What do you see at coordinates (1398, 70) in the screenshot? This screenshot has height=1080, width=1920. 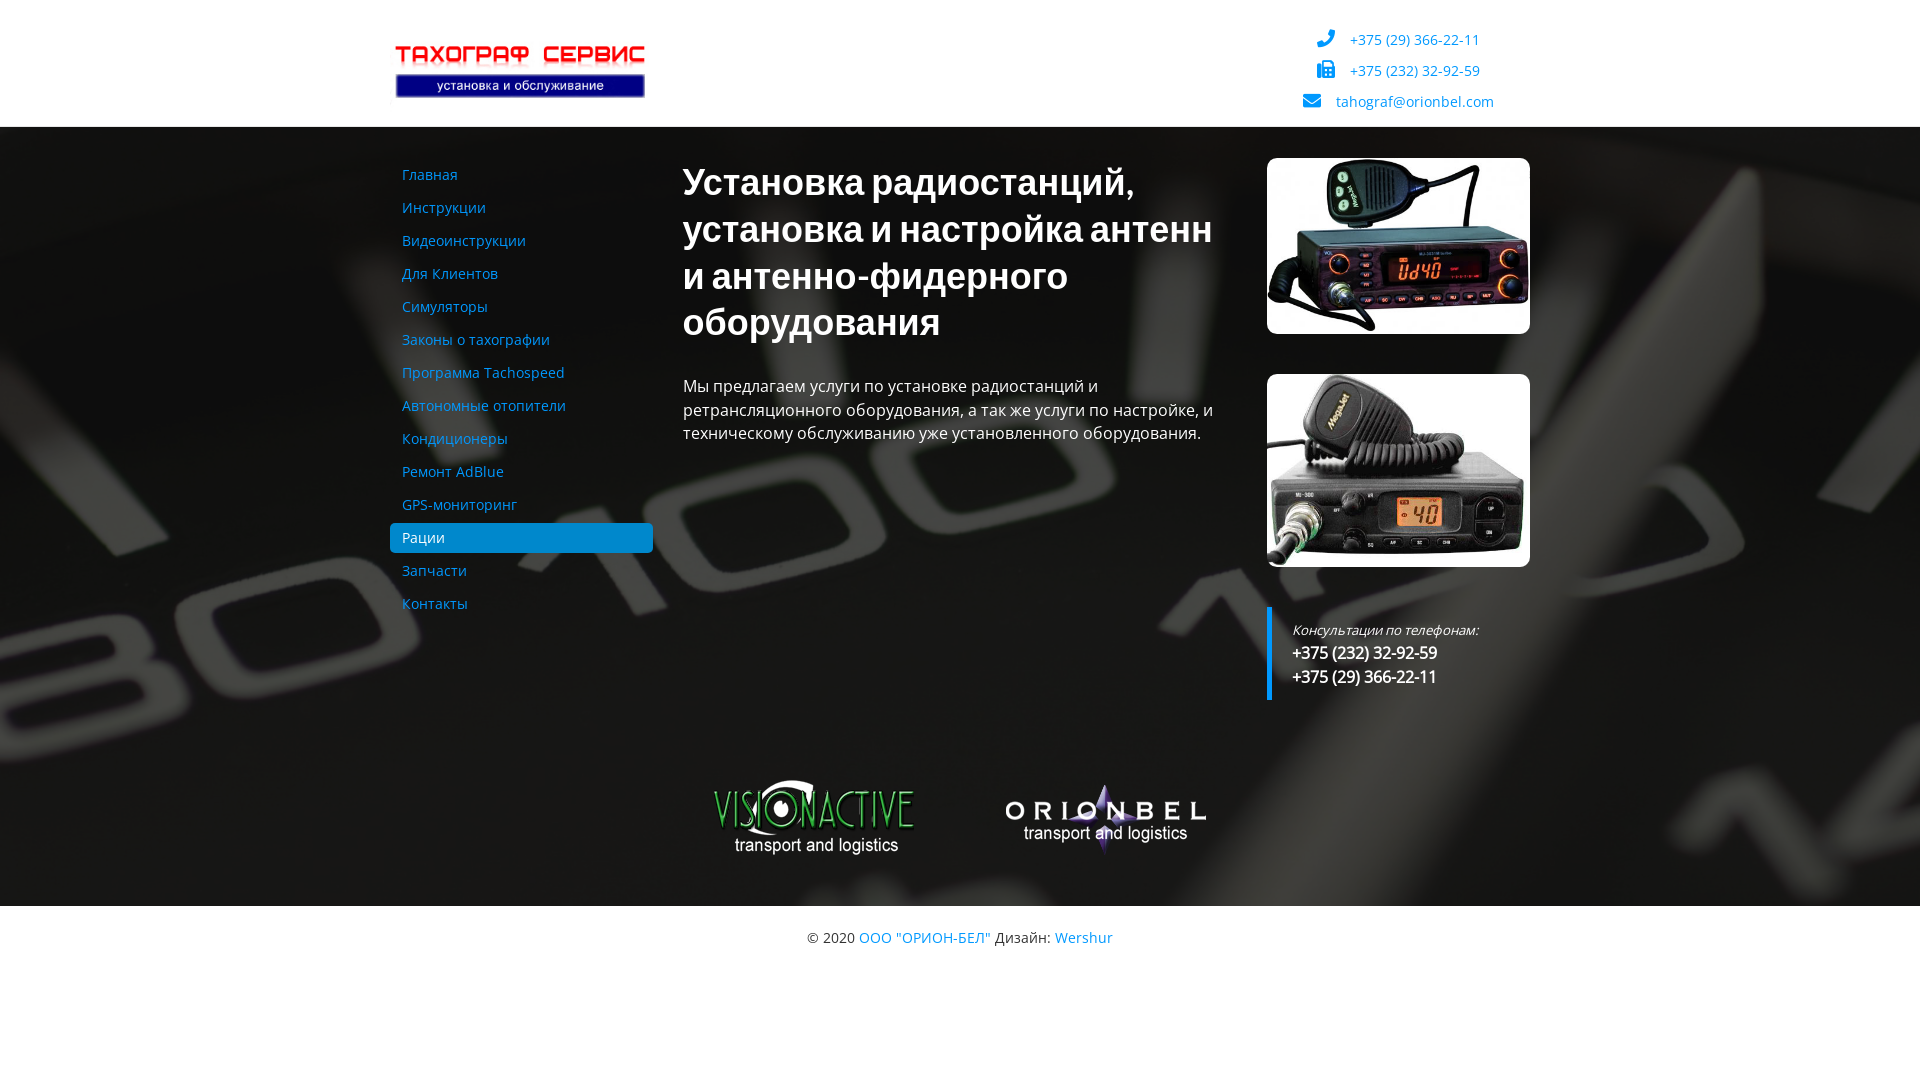 I see ` +375 (232) 32-92-59` at bounding box center [1398, 70].